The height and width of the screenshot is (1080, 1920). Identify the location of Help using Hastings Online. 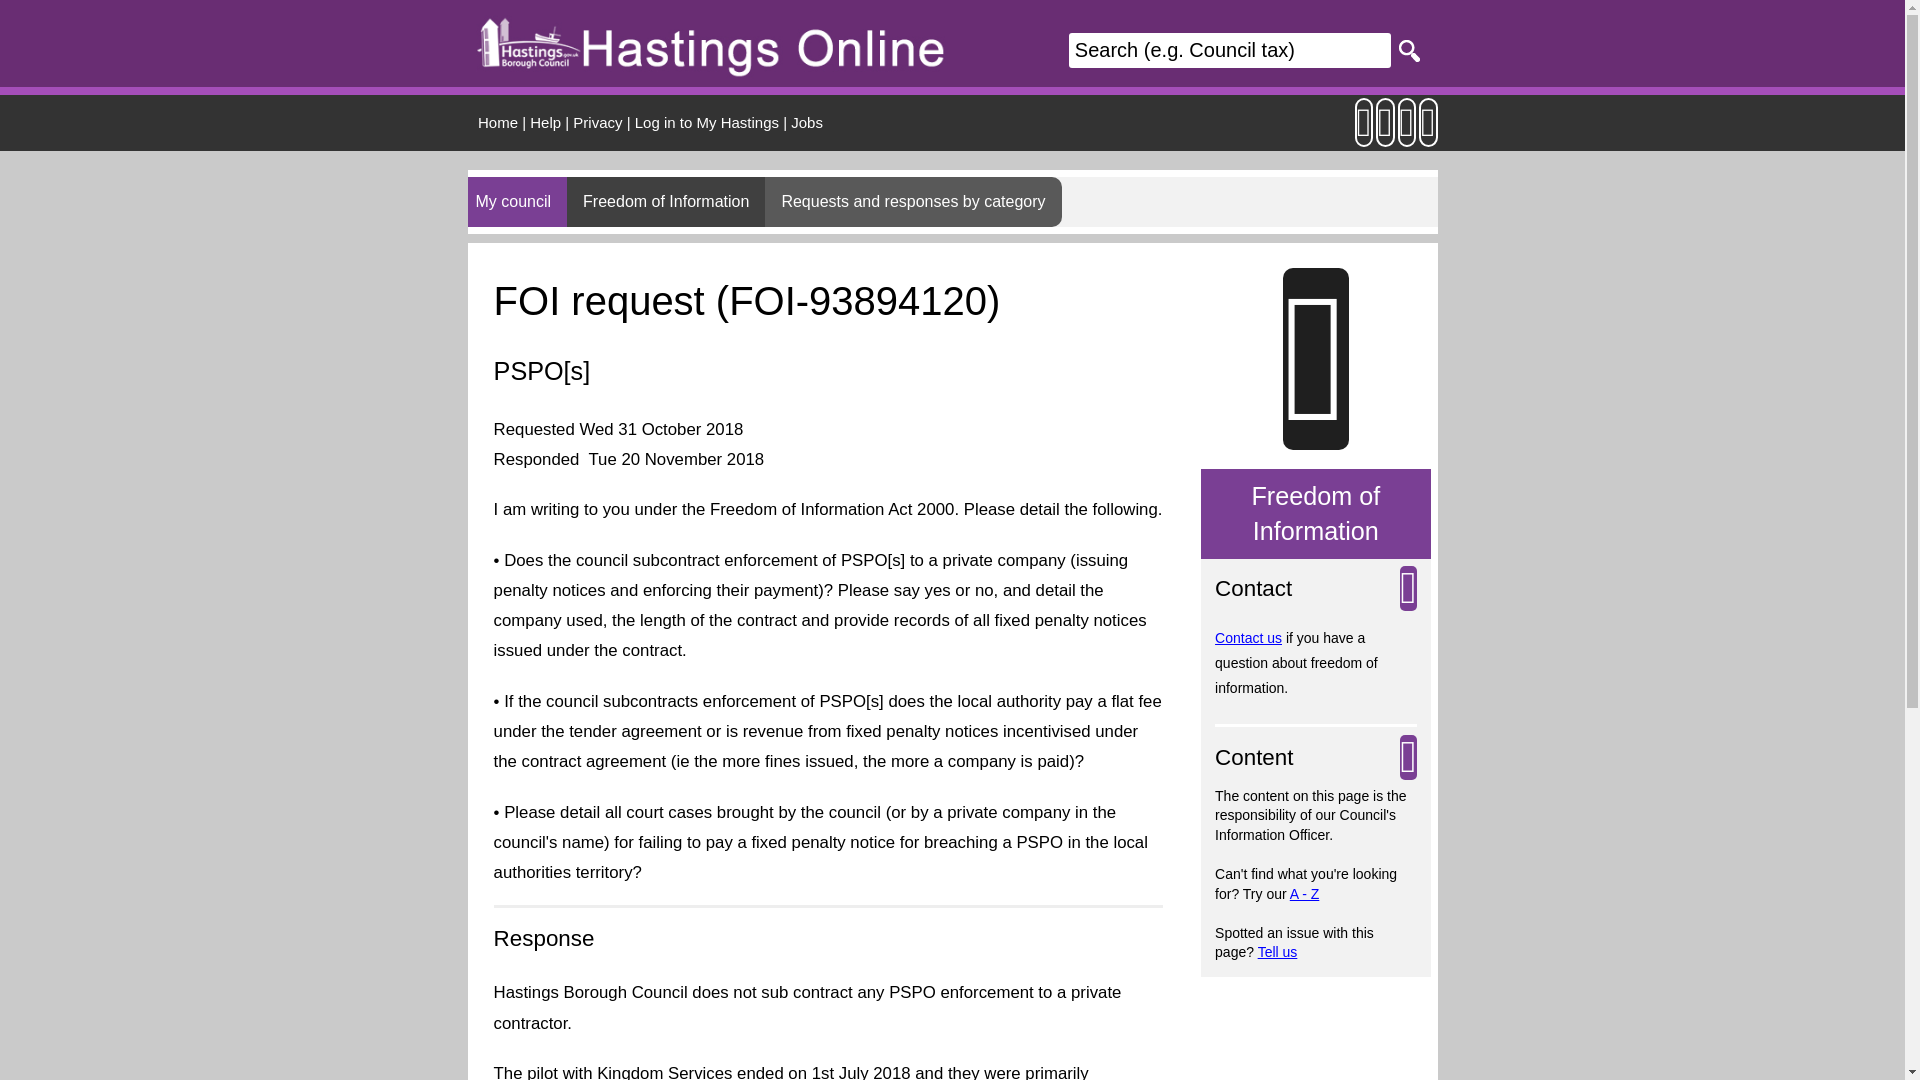
(544, 122).